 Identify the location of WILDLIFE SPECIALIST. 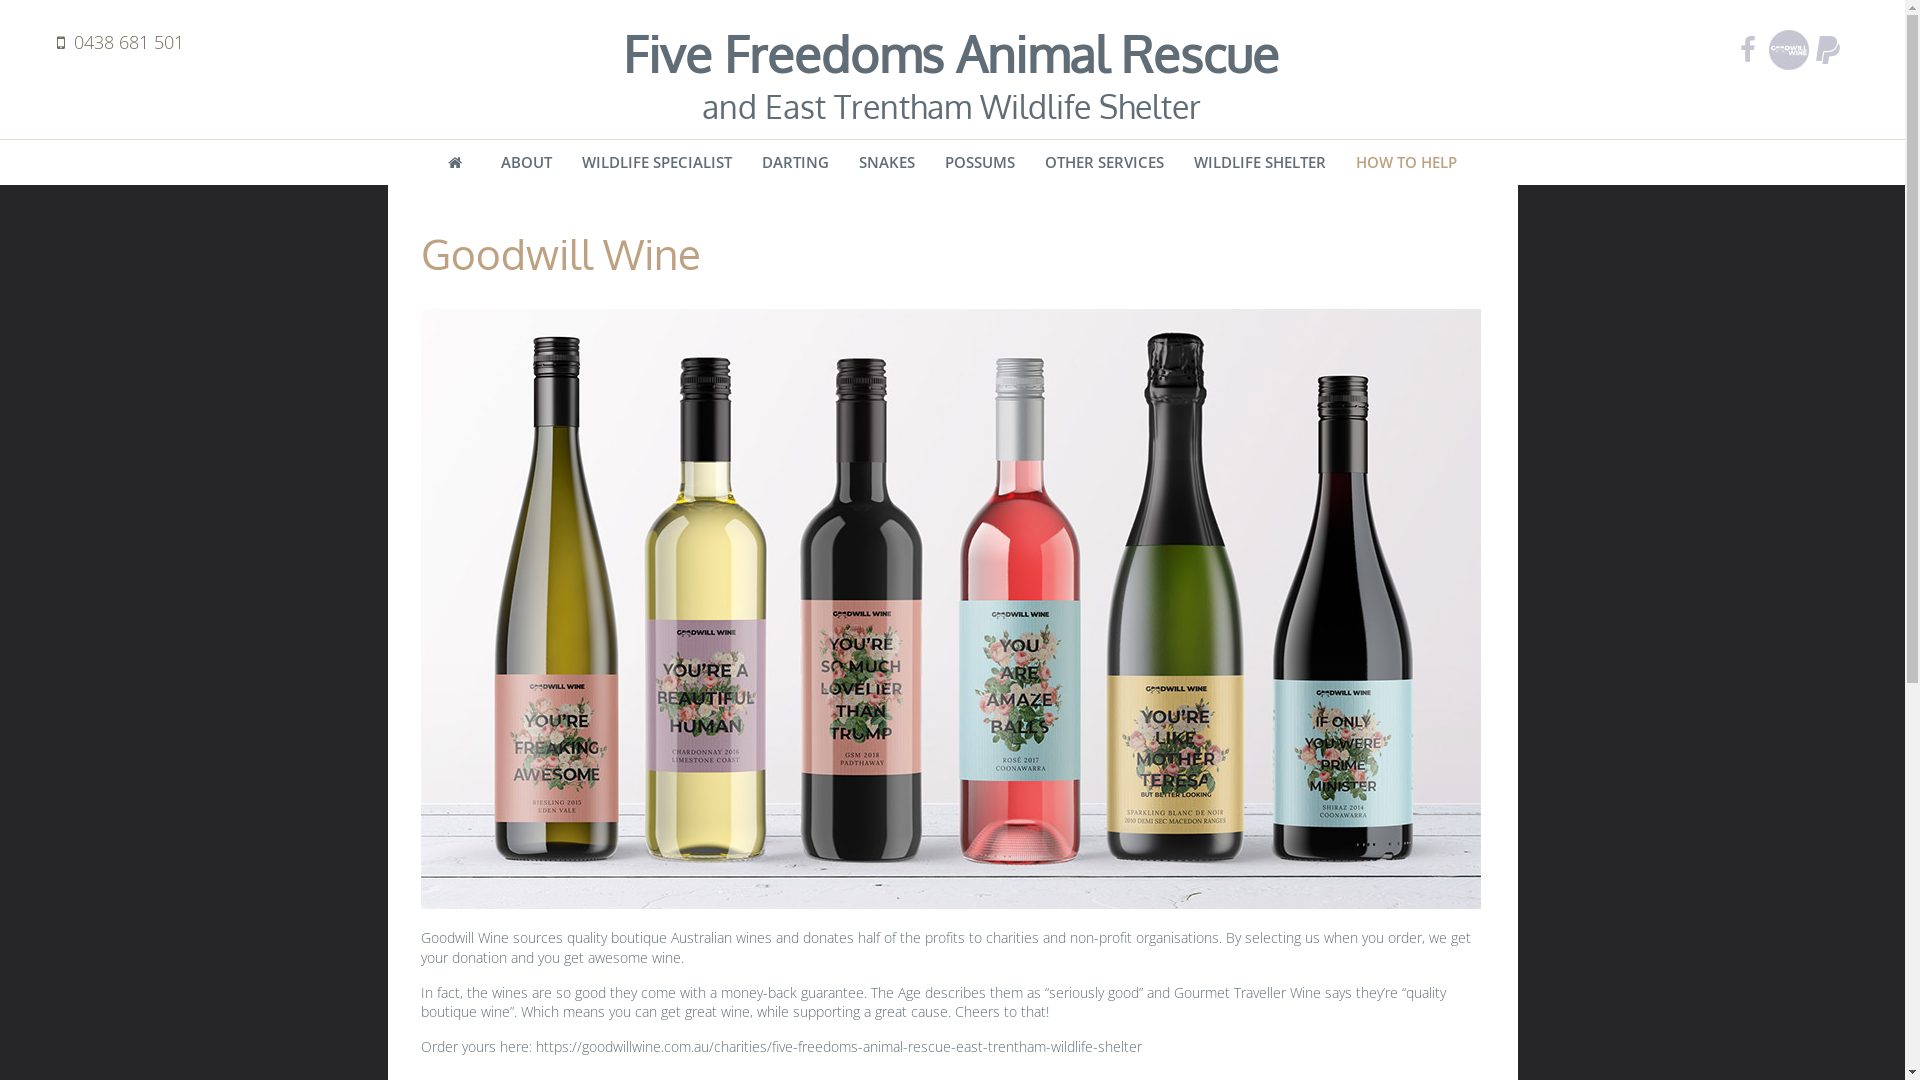
(657, 162).